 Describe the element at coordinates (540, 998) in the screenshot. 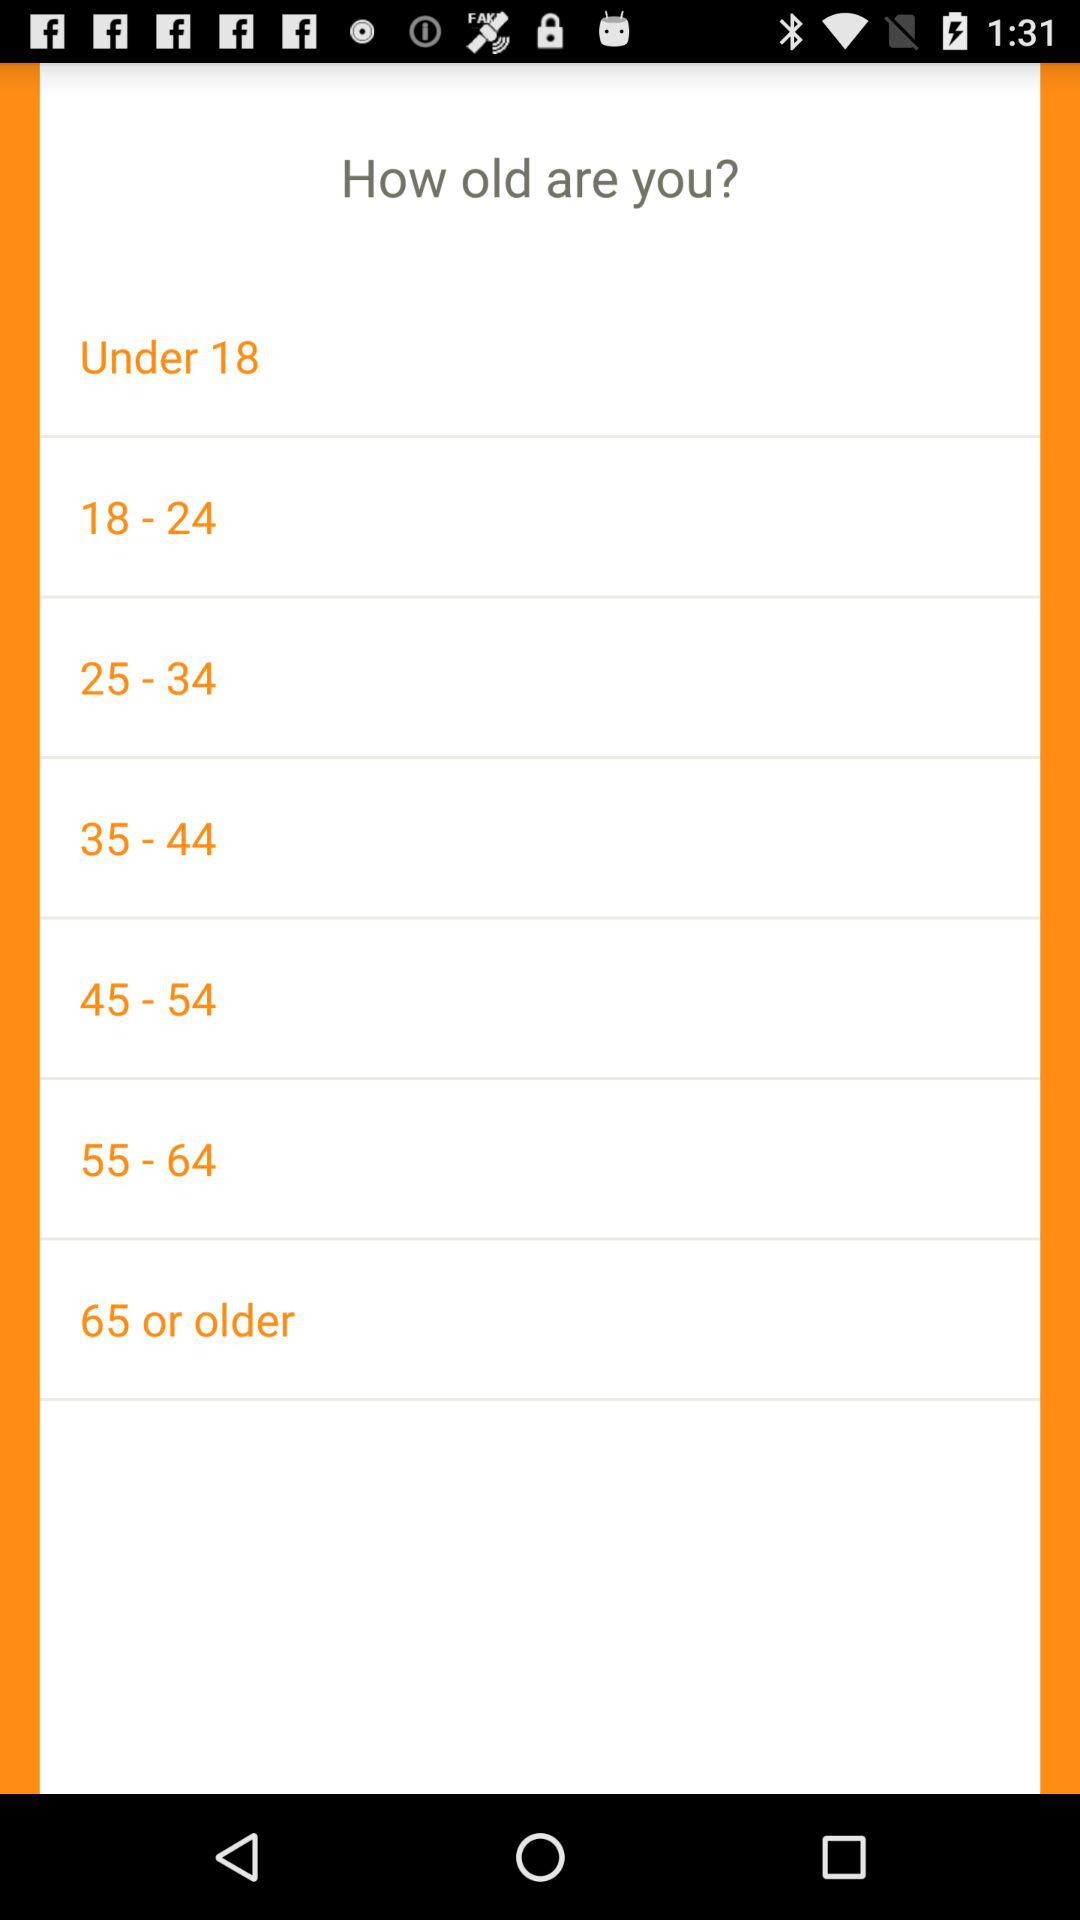

I see `turn off 45 - 54 app` at that location.